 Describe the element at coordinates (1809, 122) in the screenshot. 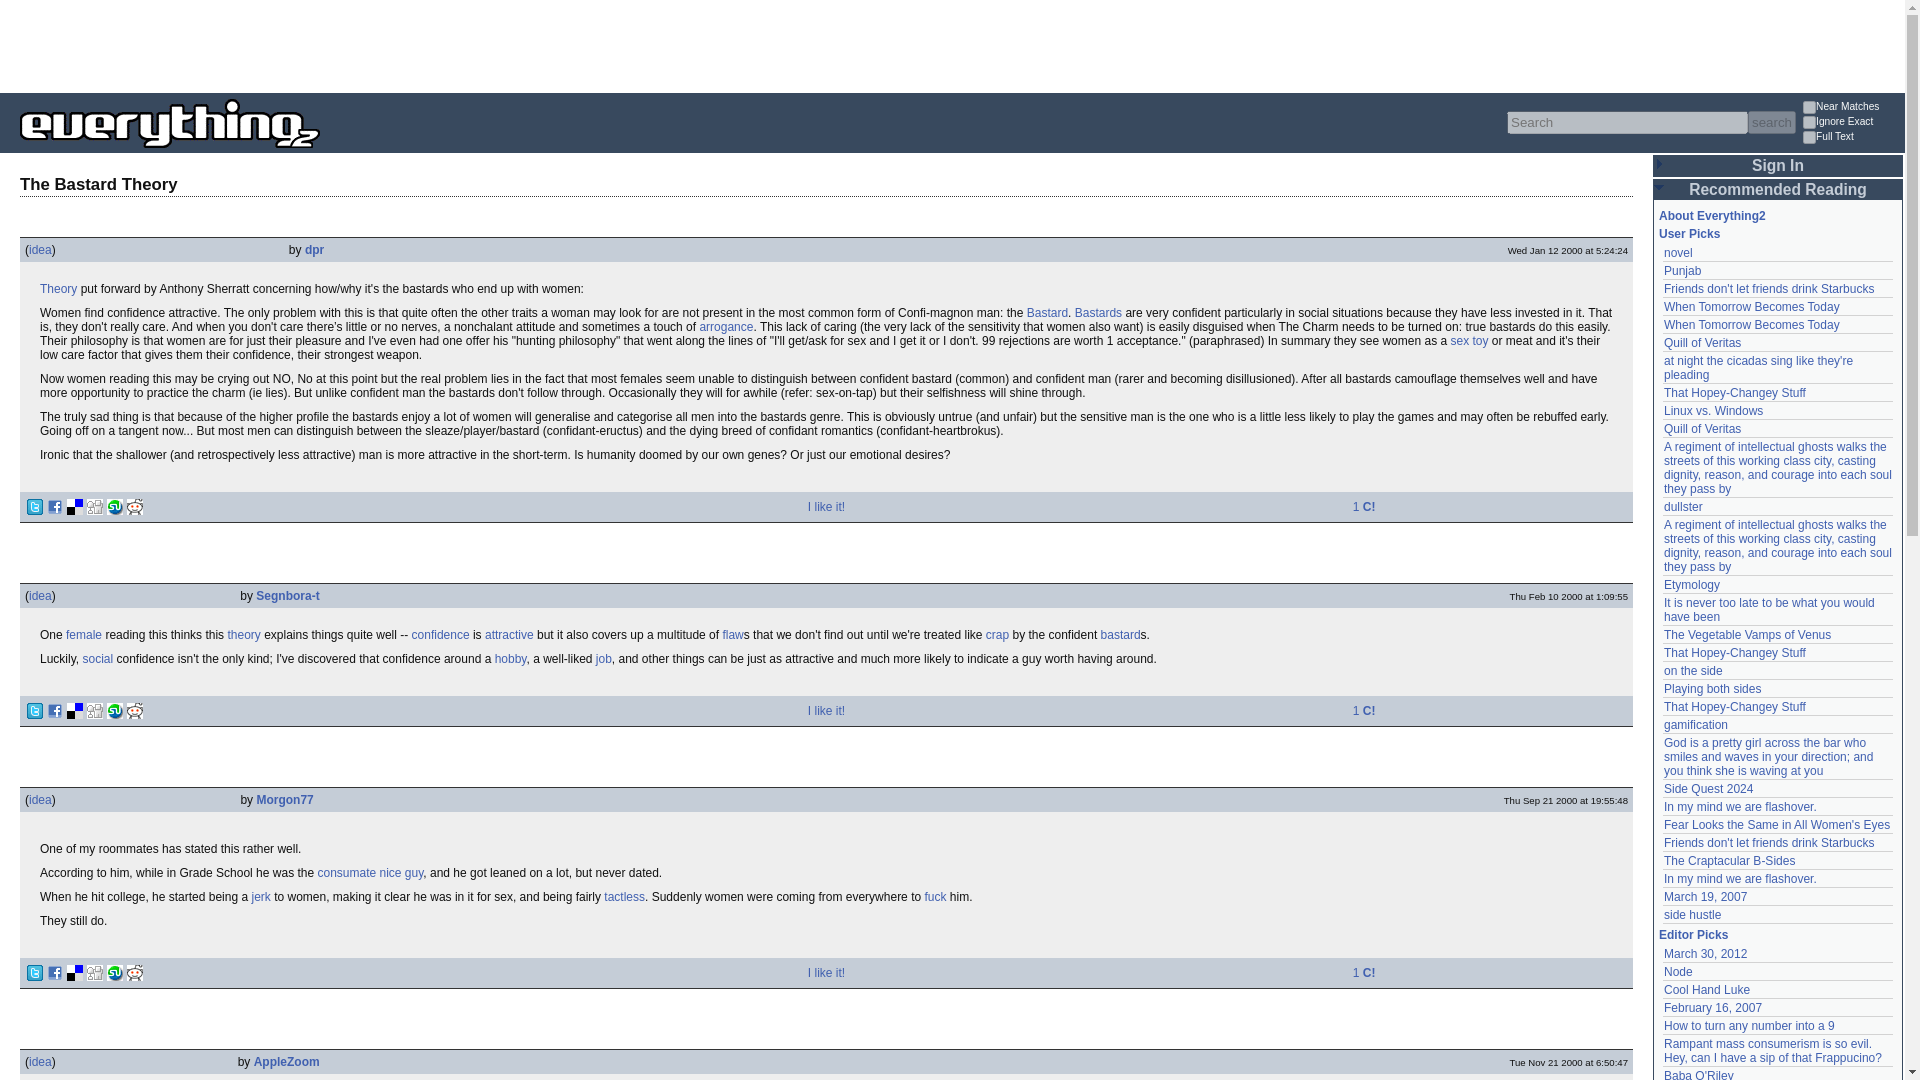

I see `1` at that location.